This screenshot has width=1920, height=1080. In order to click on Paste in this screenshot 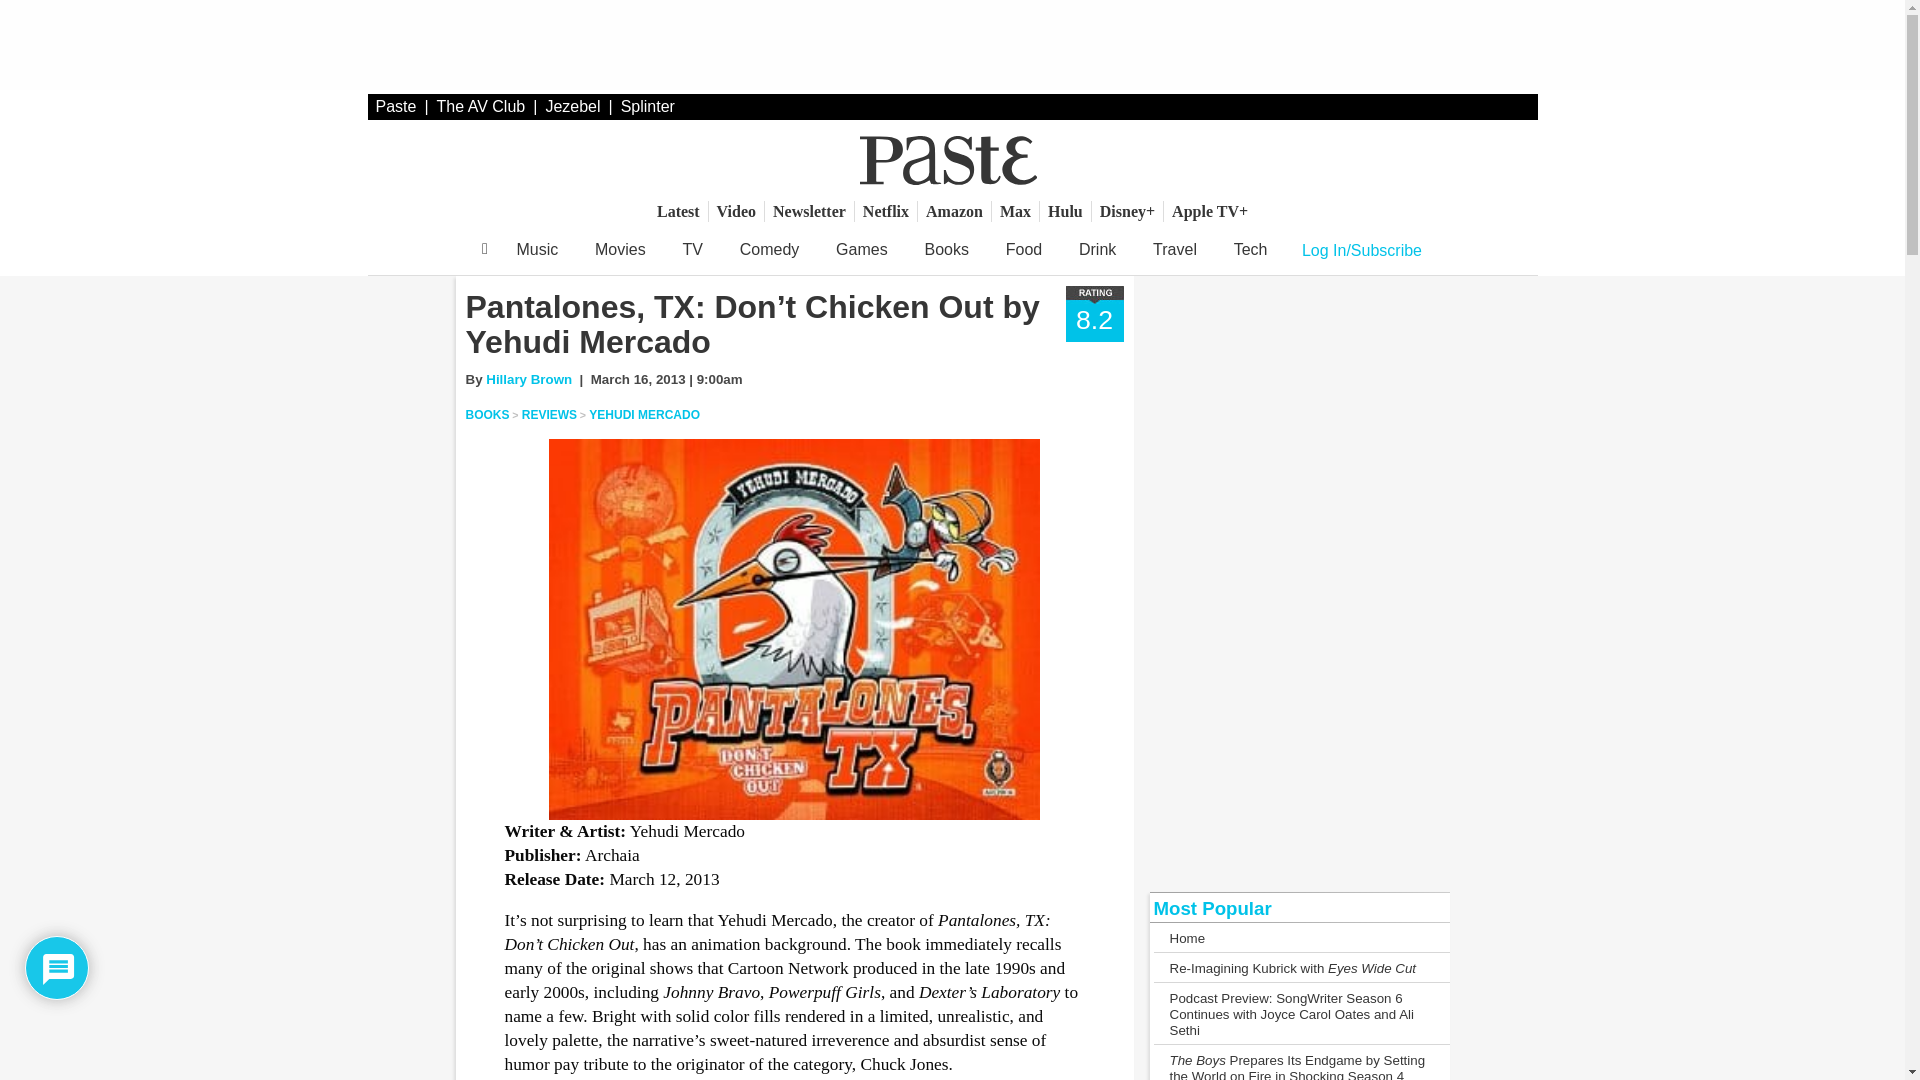, I will do `click(396, 106)`.